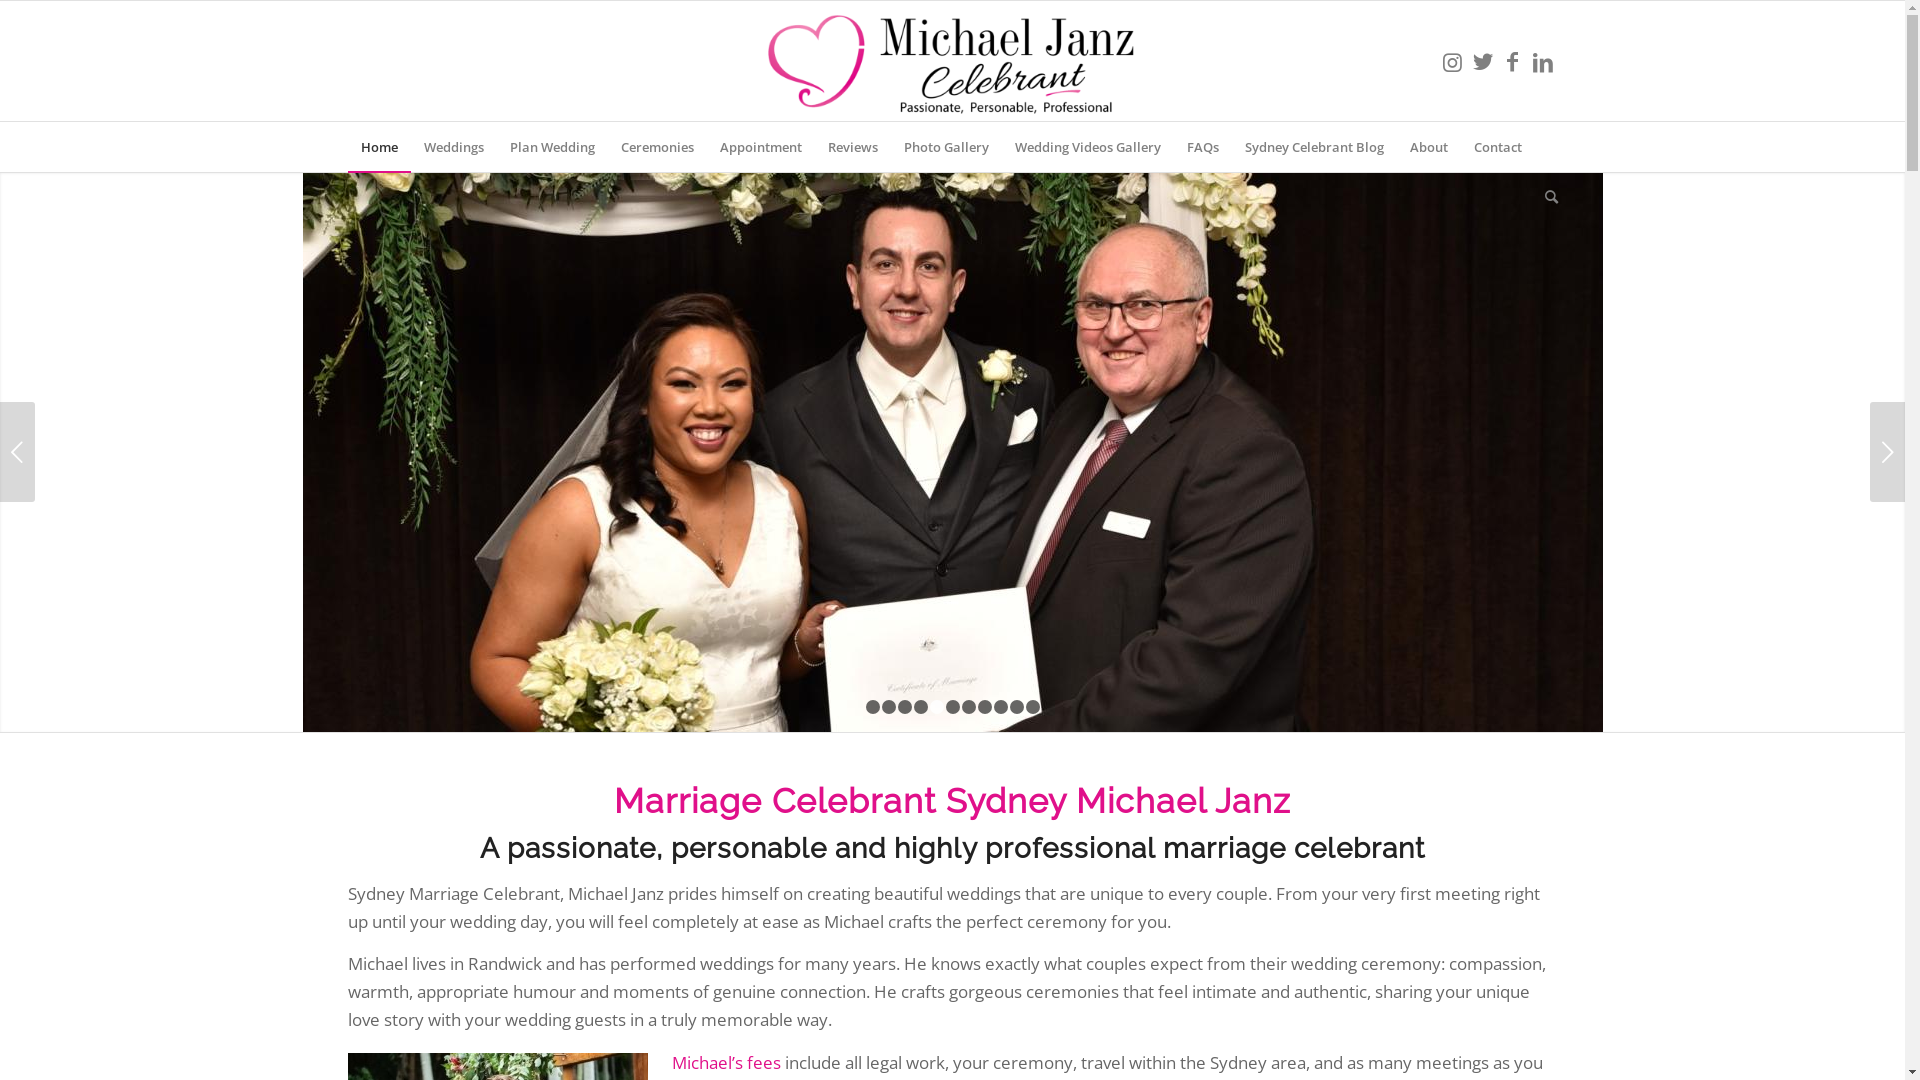 This screenshot has height=1080, width=1920. What do you see at coordinates (1203, 147) in the screenshot?
I see `FAQs` at bounding box center [1203, 147].